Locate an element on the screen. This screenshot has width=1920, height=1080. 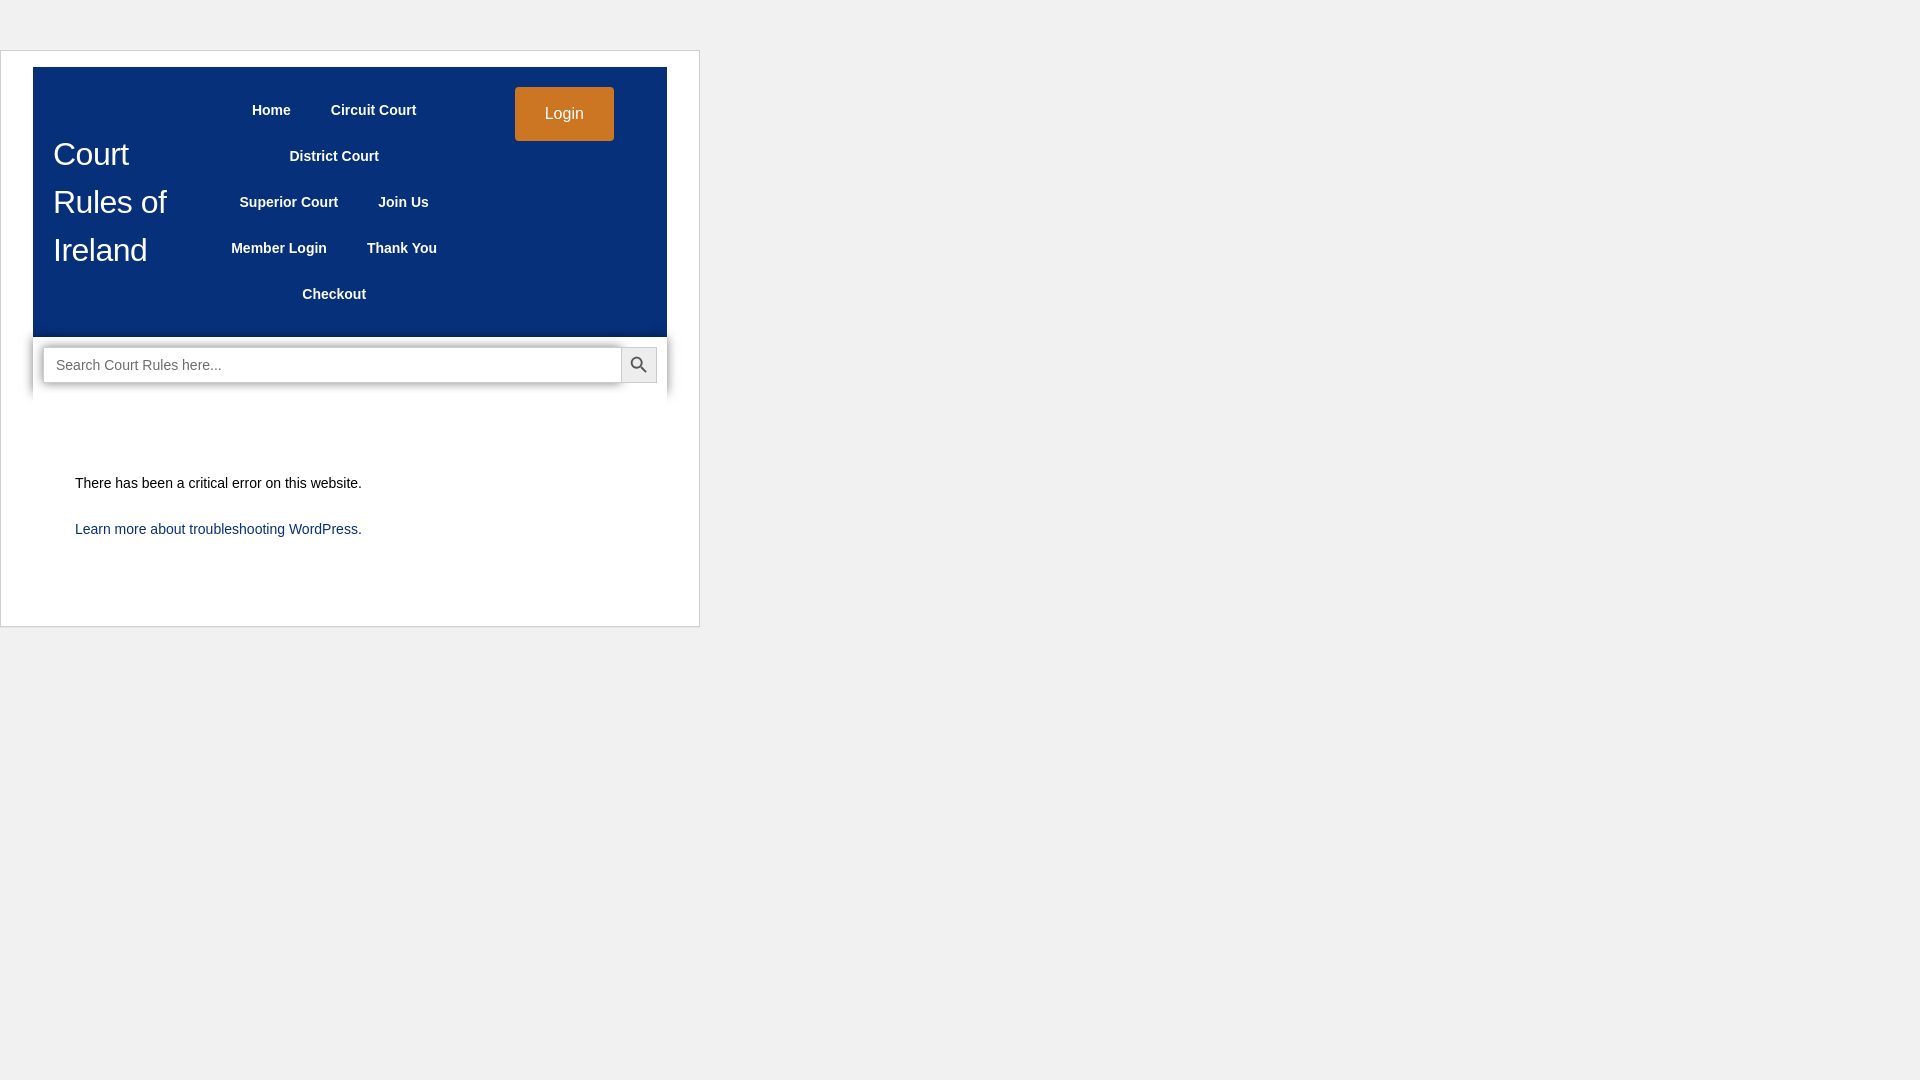
District Court is located at coordinates (332, 156).